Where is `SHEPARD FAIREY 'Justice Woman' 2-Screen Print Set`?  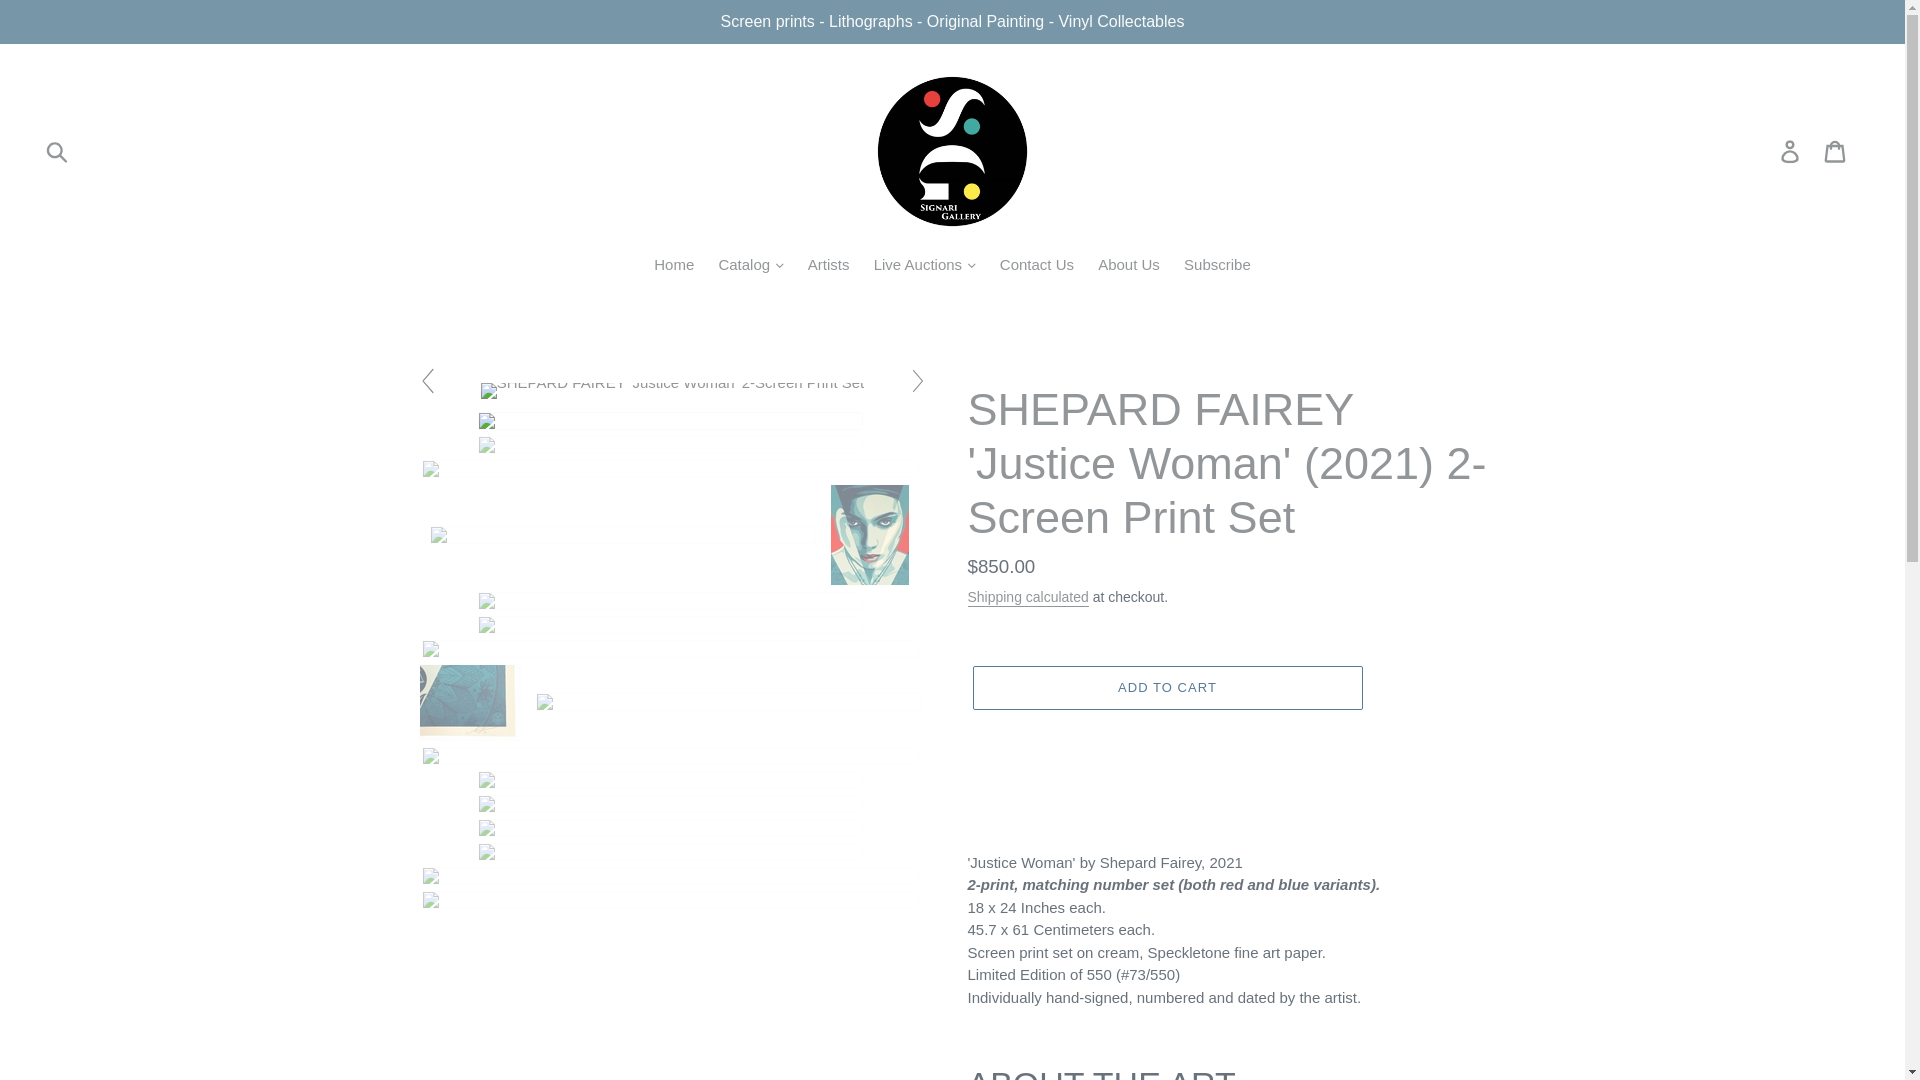 SHEPARD FAIREY 'Justice Woman' 2-Screen Print Set is located at coordinates (731, 702).